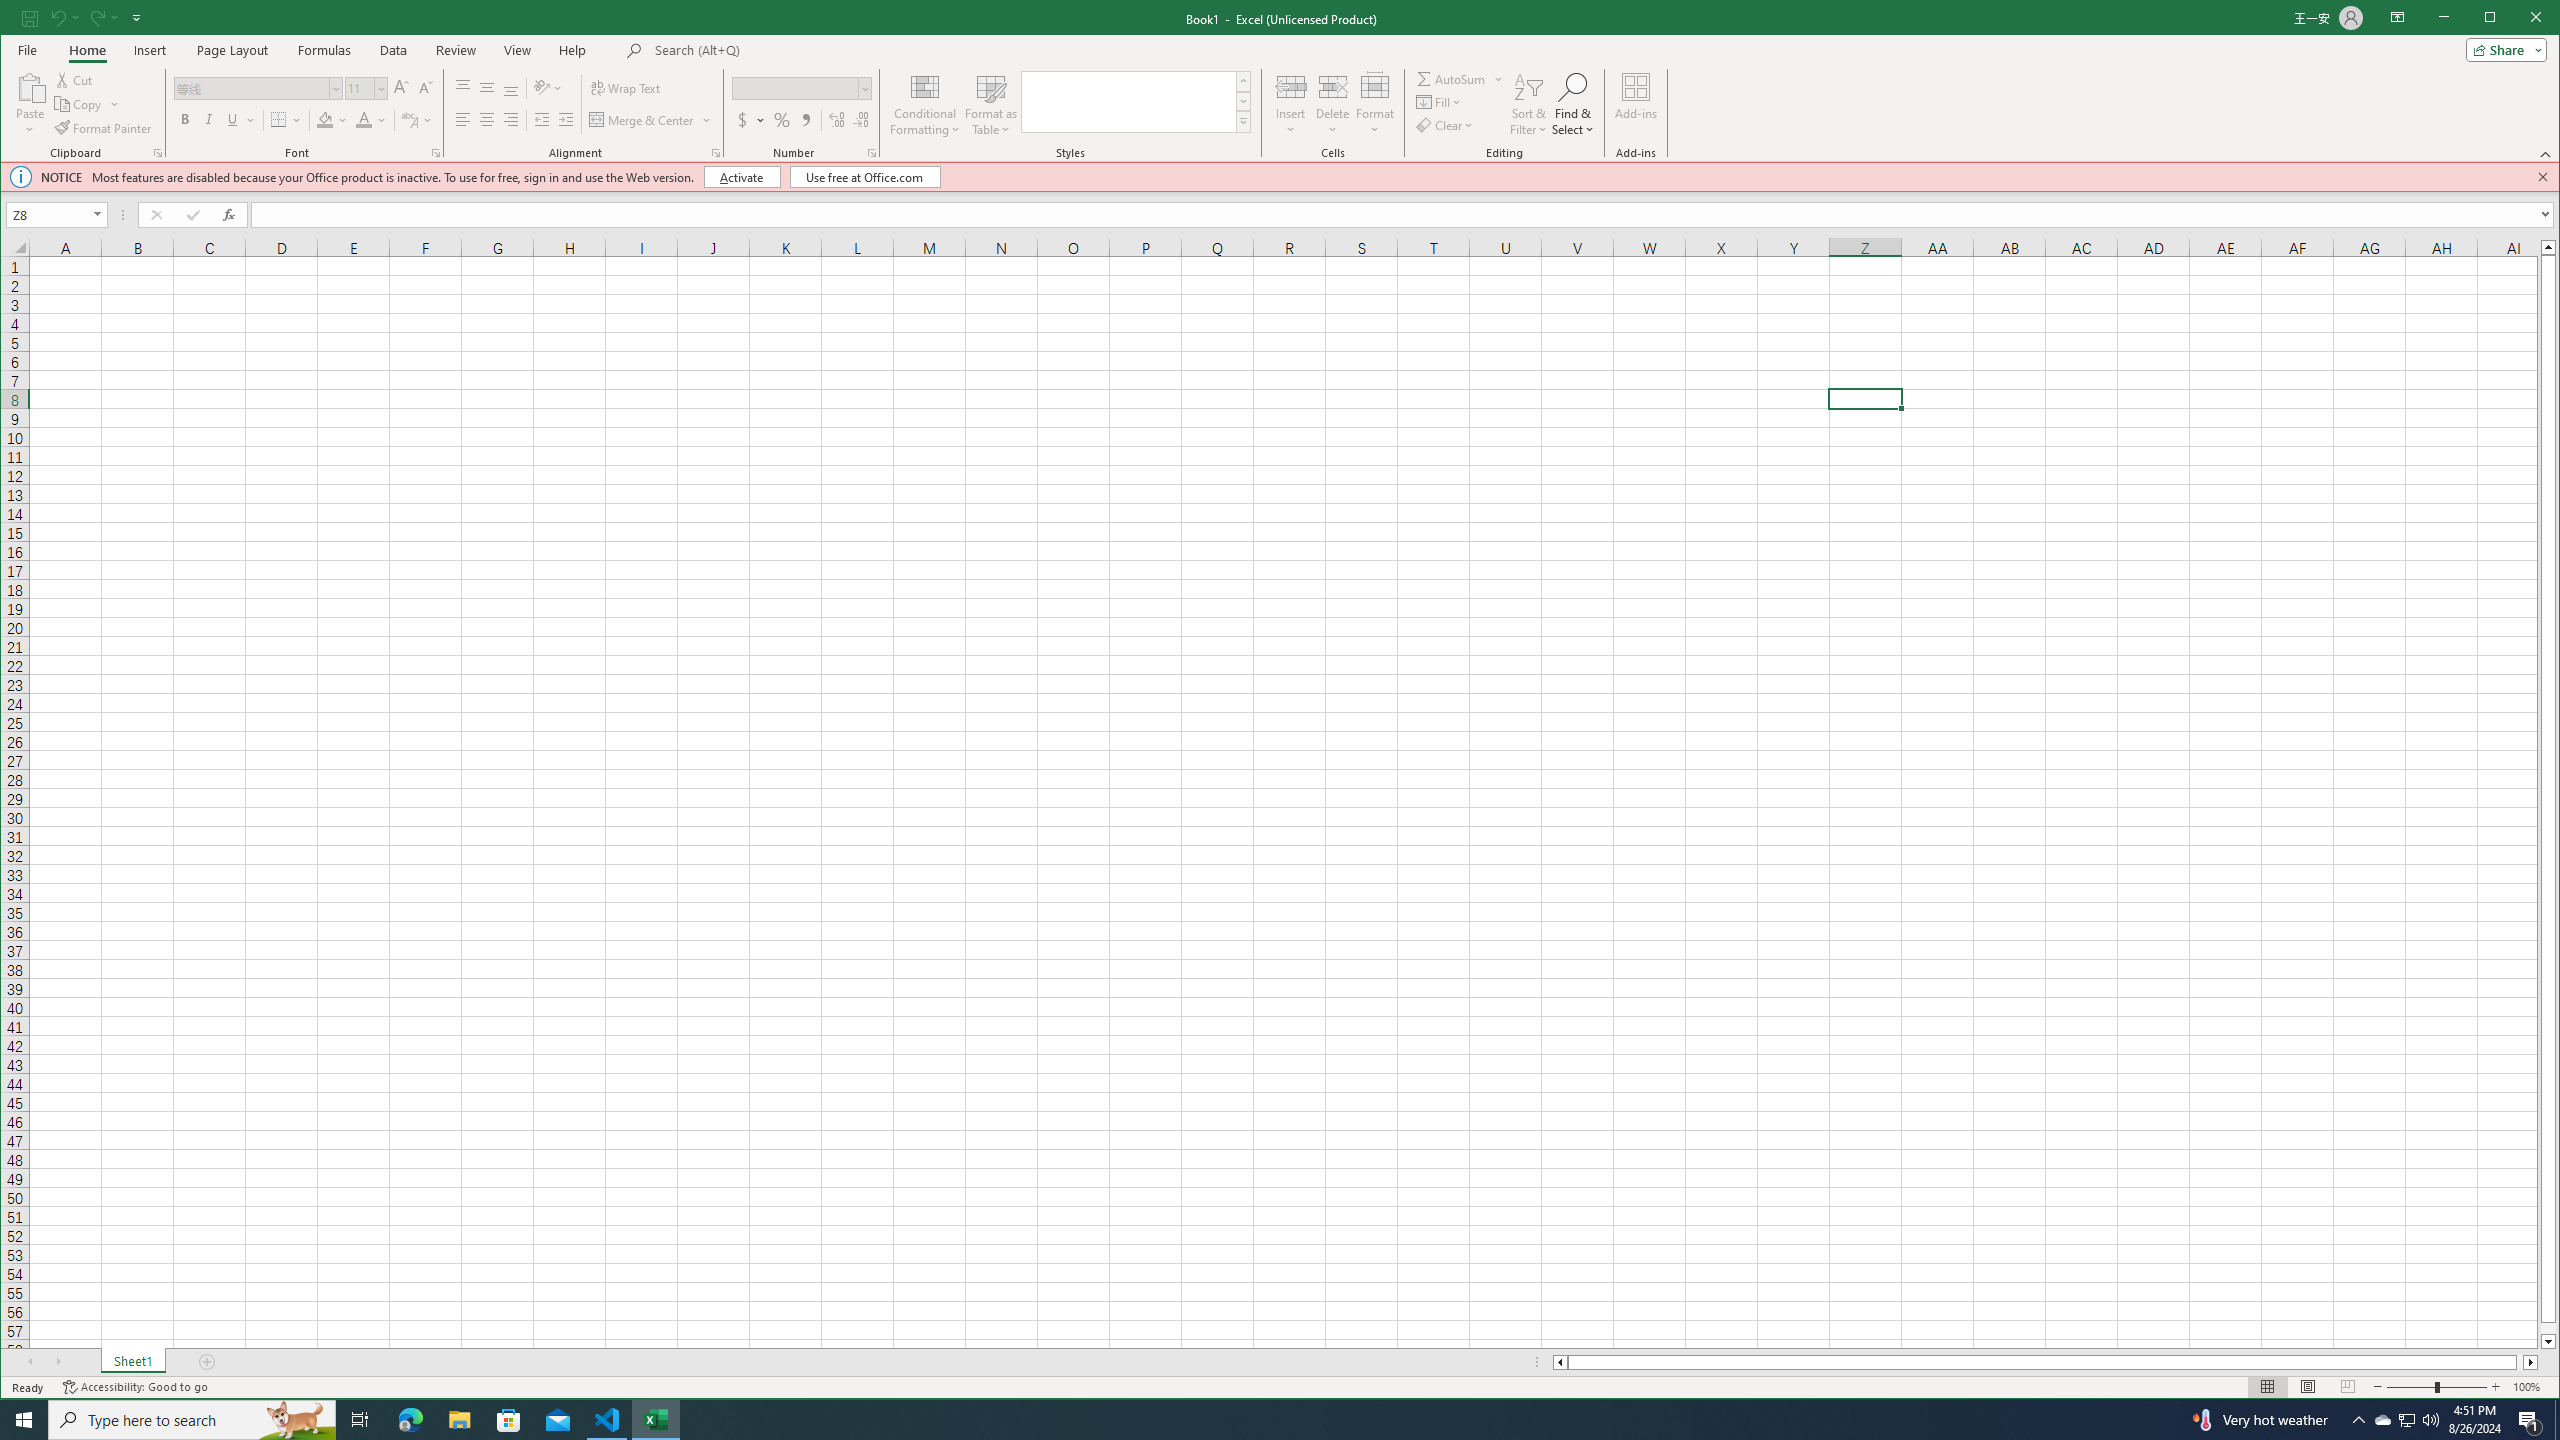 The width and height of the screenshot is (2560, 1440). Describe the element at coordinates (866, 176) in the screenshot. I see `Use free at Office.com` at that location.